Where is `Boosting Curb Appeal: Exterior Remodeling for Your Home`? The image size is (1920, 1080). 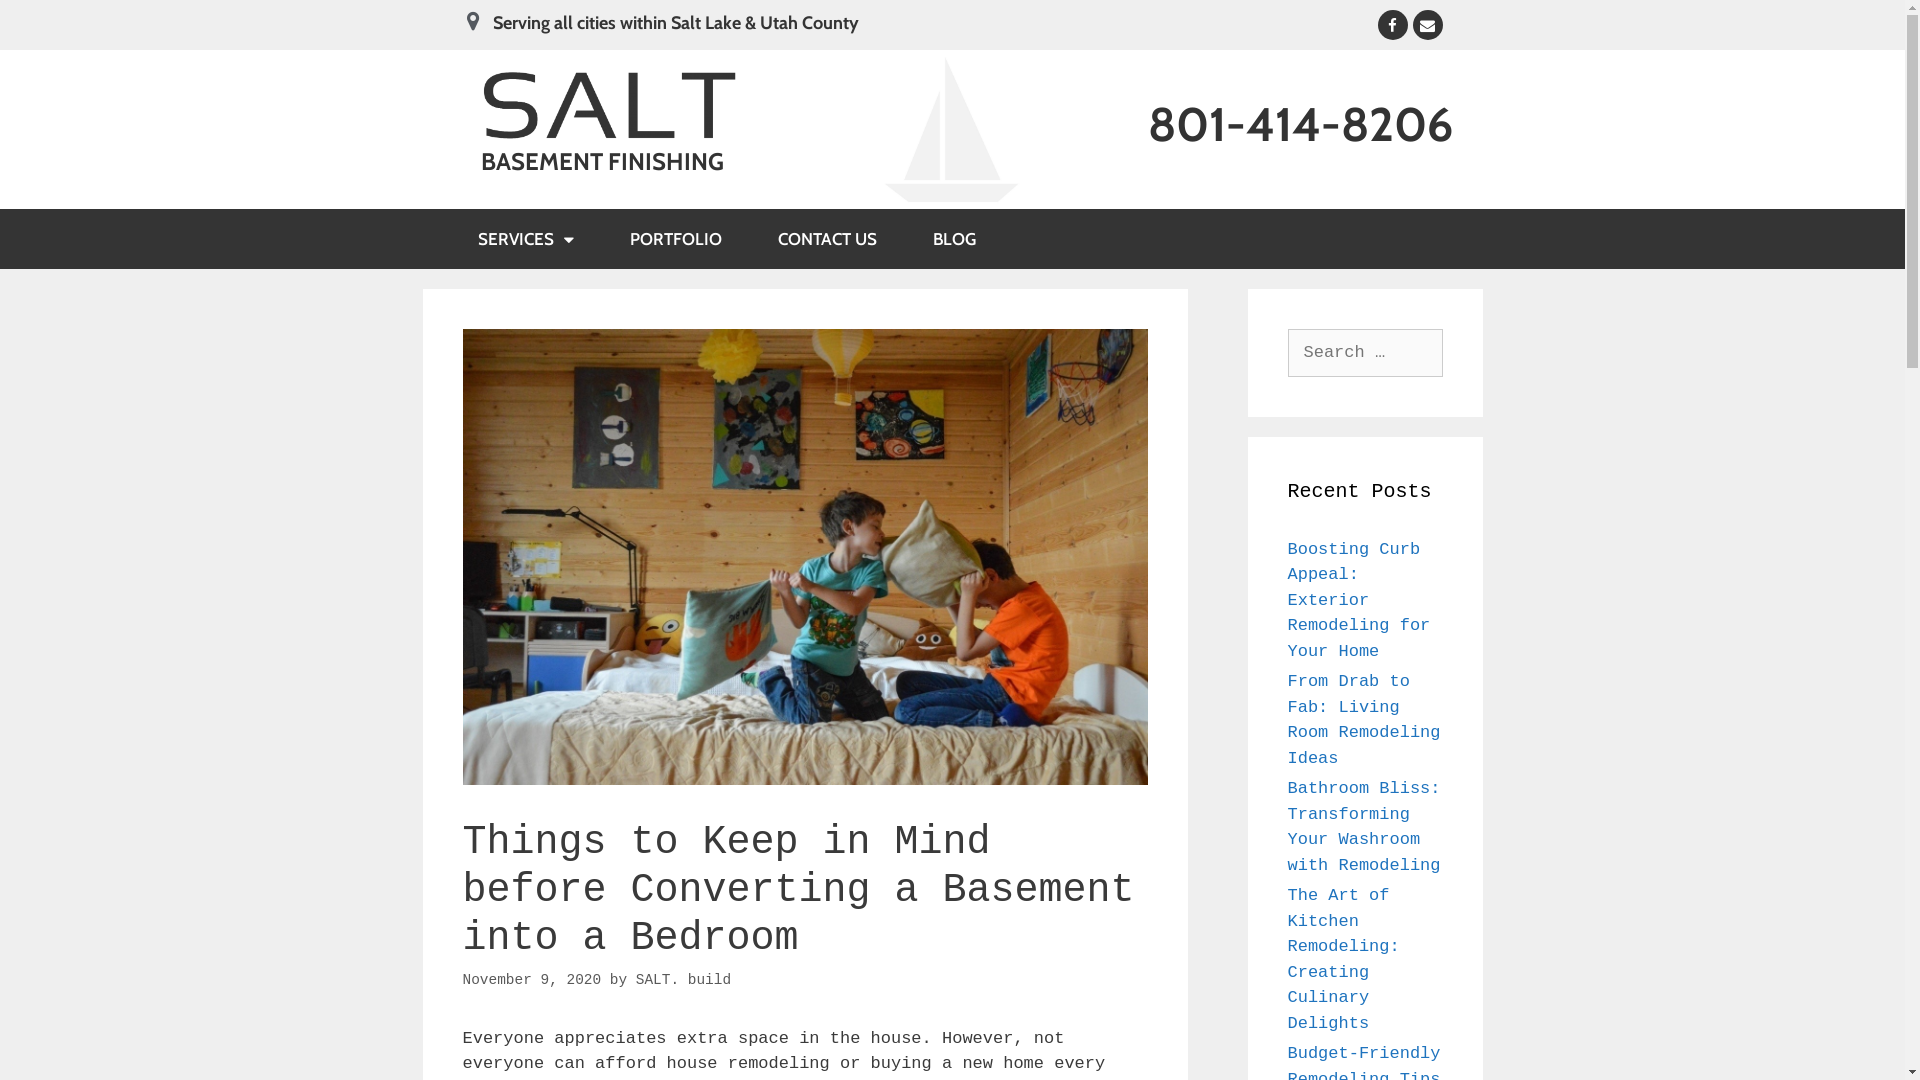
Boosting Curb Appeal: Exterior Remodeling for Your Home is located at coordinates (1360, 600).